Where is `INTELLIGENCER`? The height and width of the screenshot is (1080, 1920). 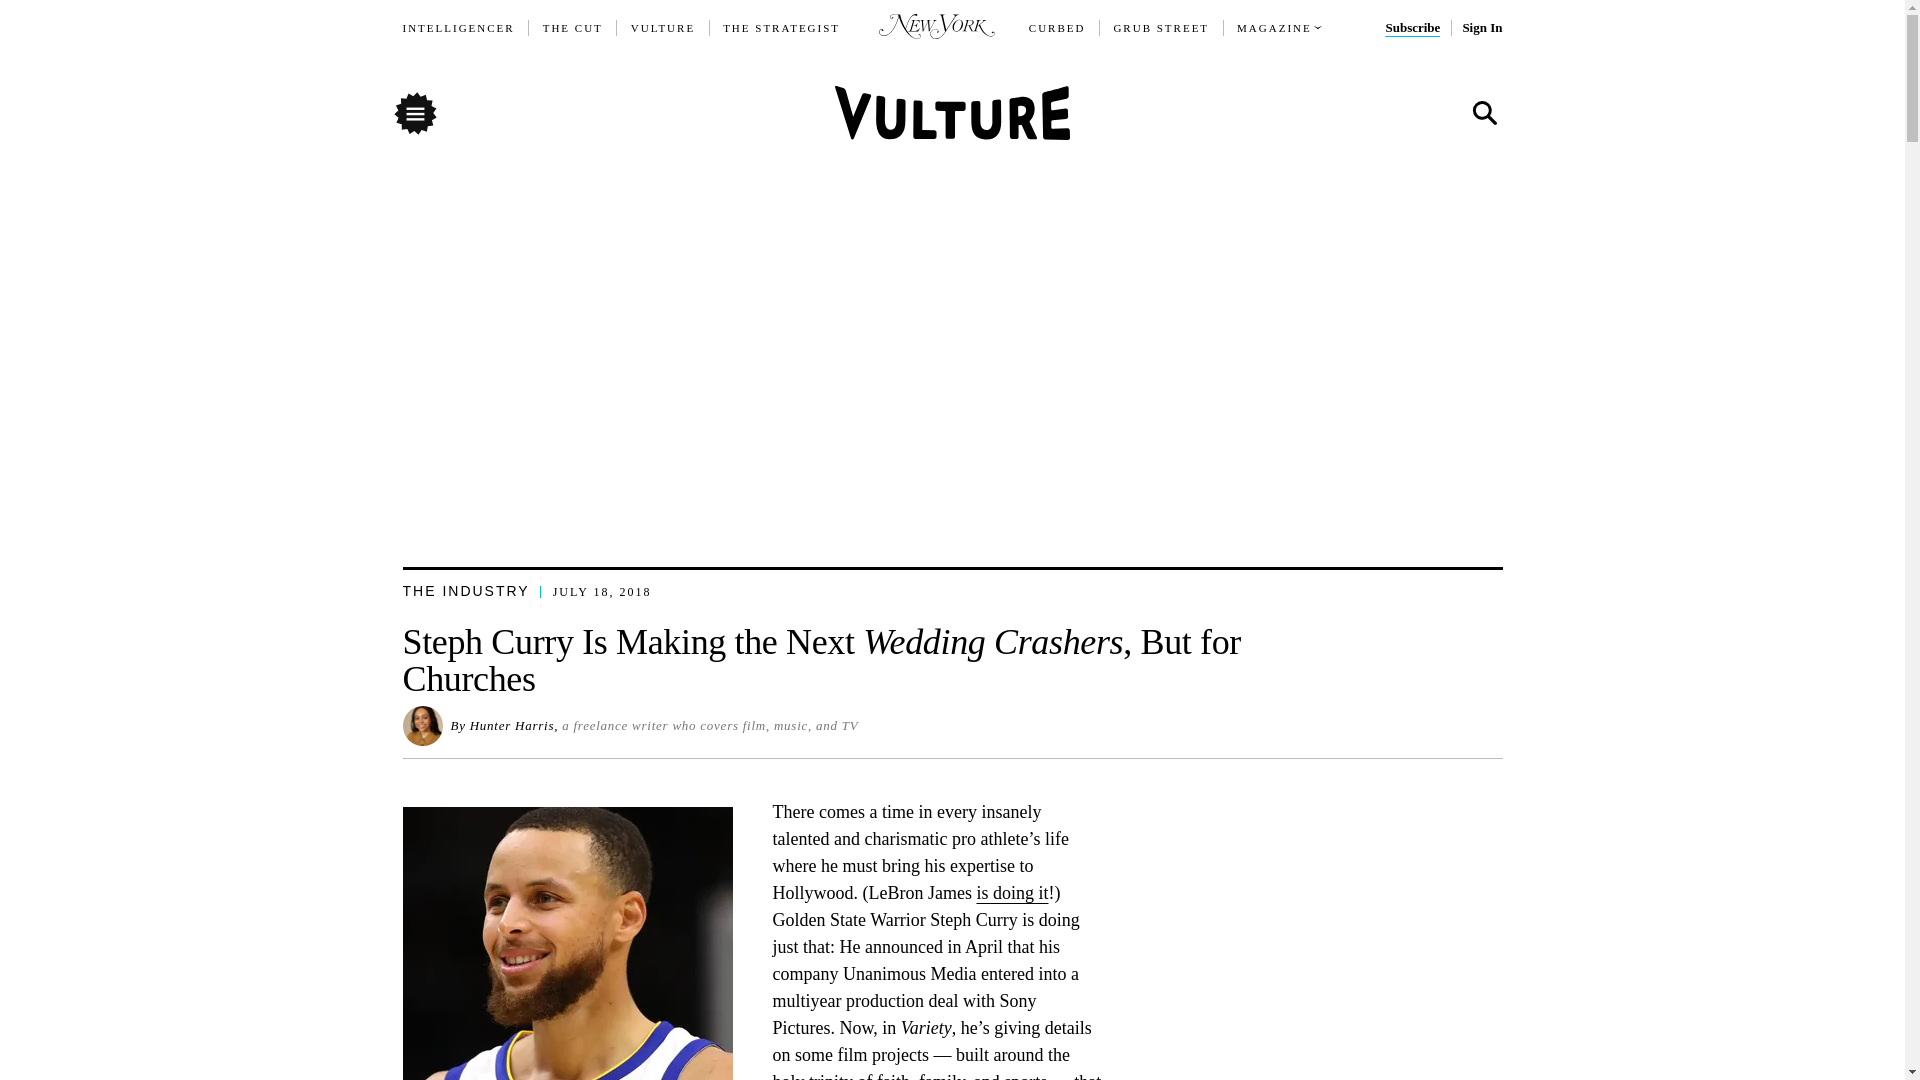 INTELLIGENCER is located at coordinates (458, 28).